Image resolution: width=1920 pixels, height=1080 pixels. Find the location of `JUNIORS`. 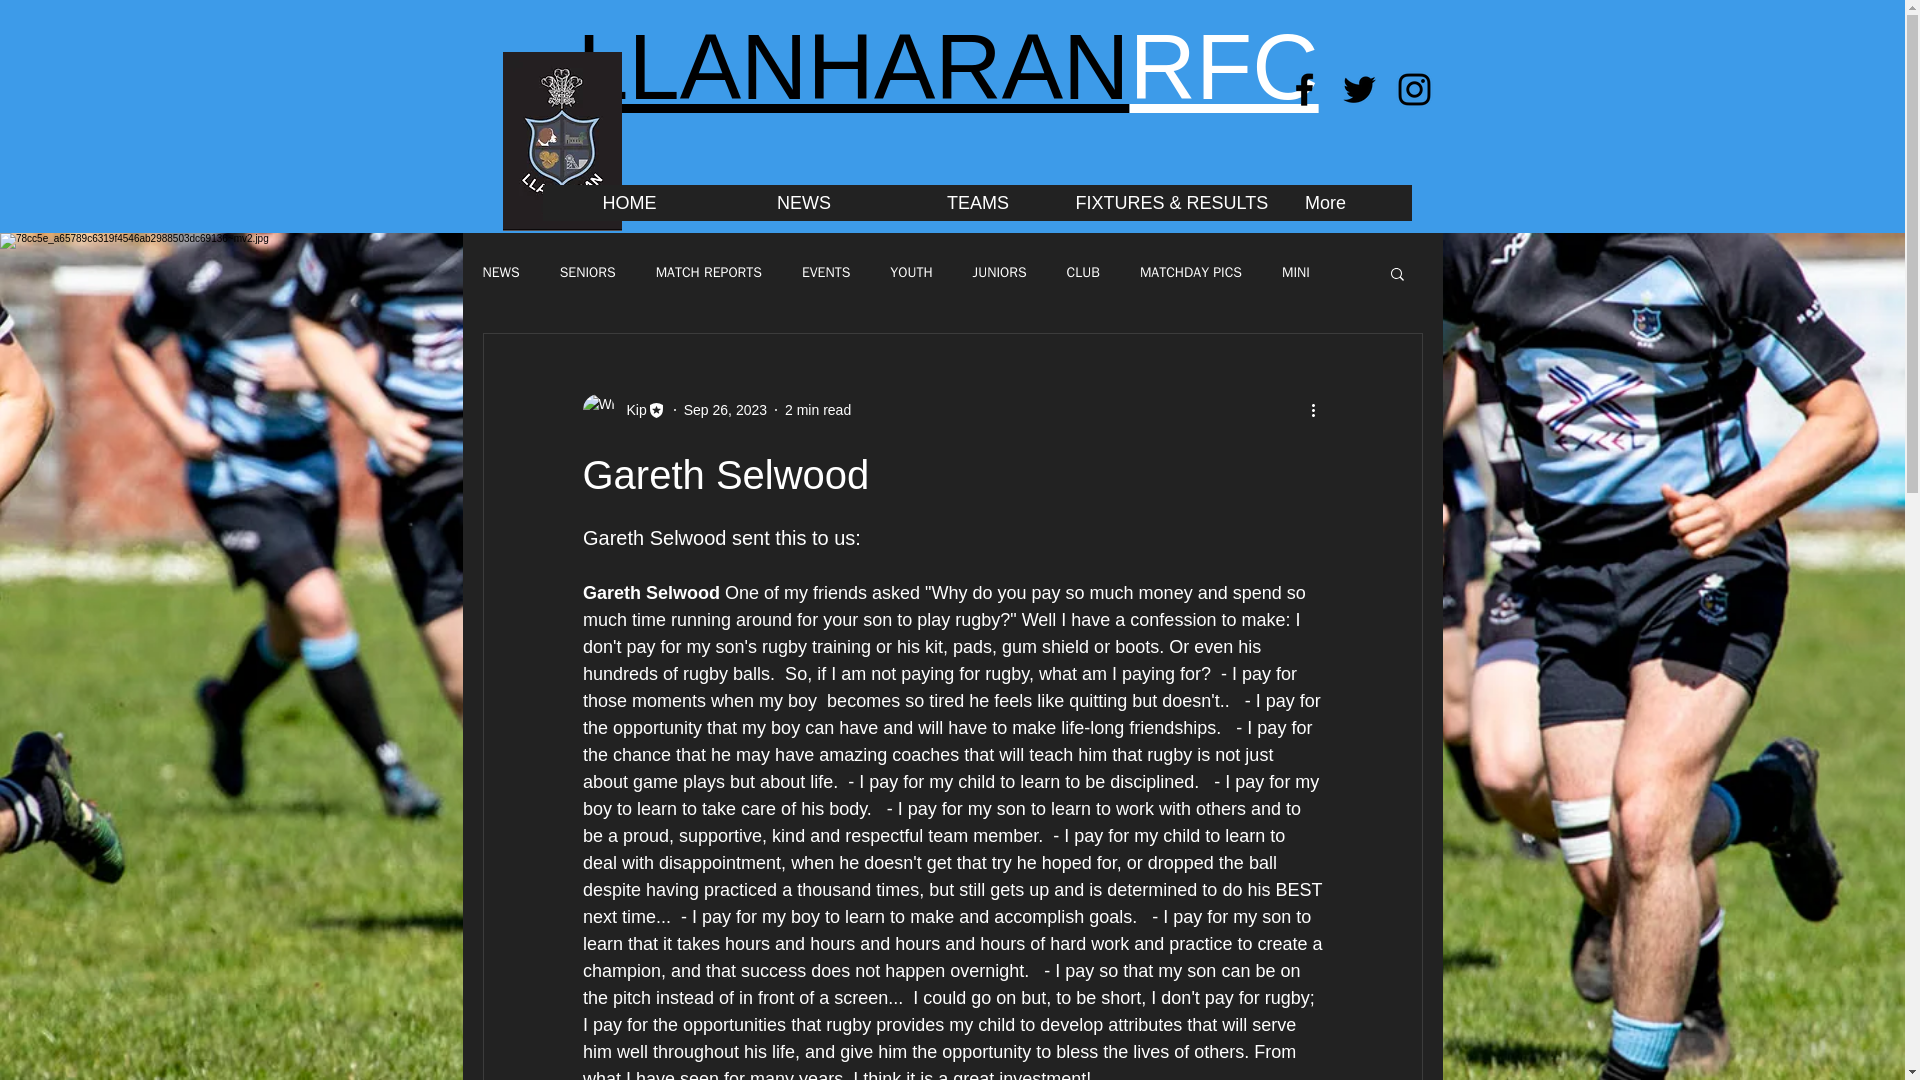

JUNIORS is located at coordinates (1000, 272).